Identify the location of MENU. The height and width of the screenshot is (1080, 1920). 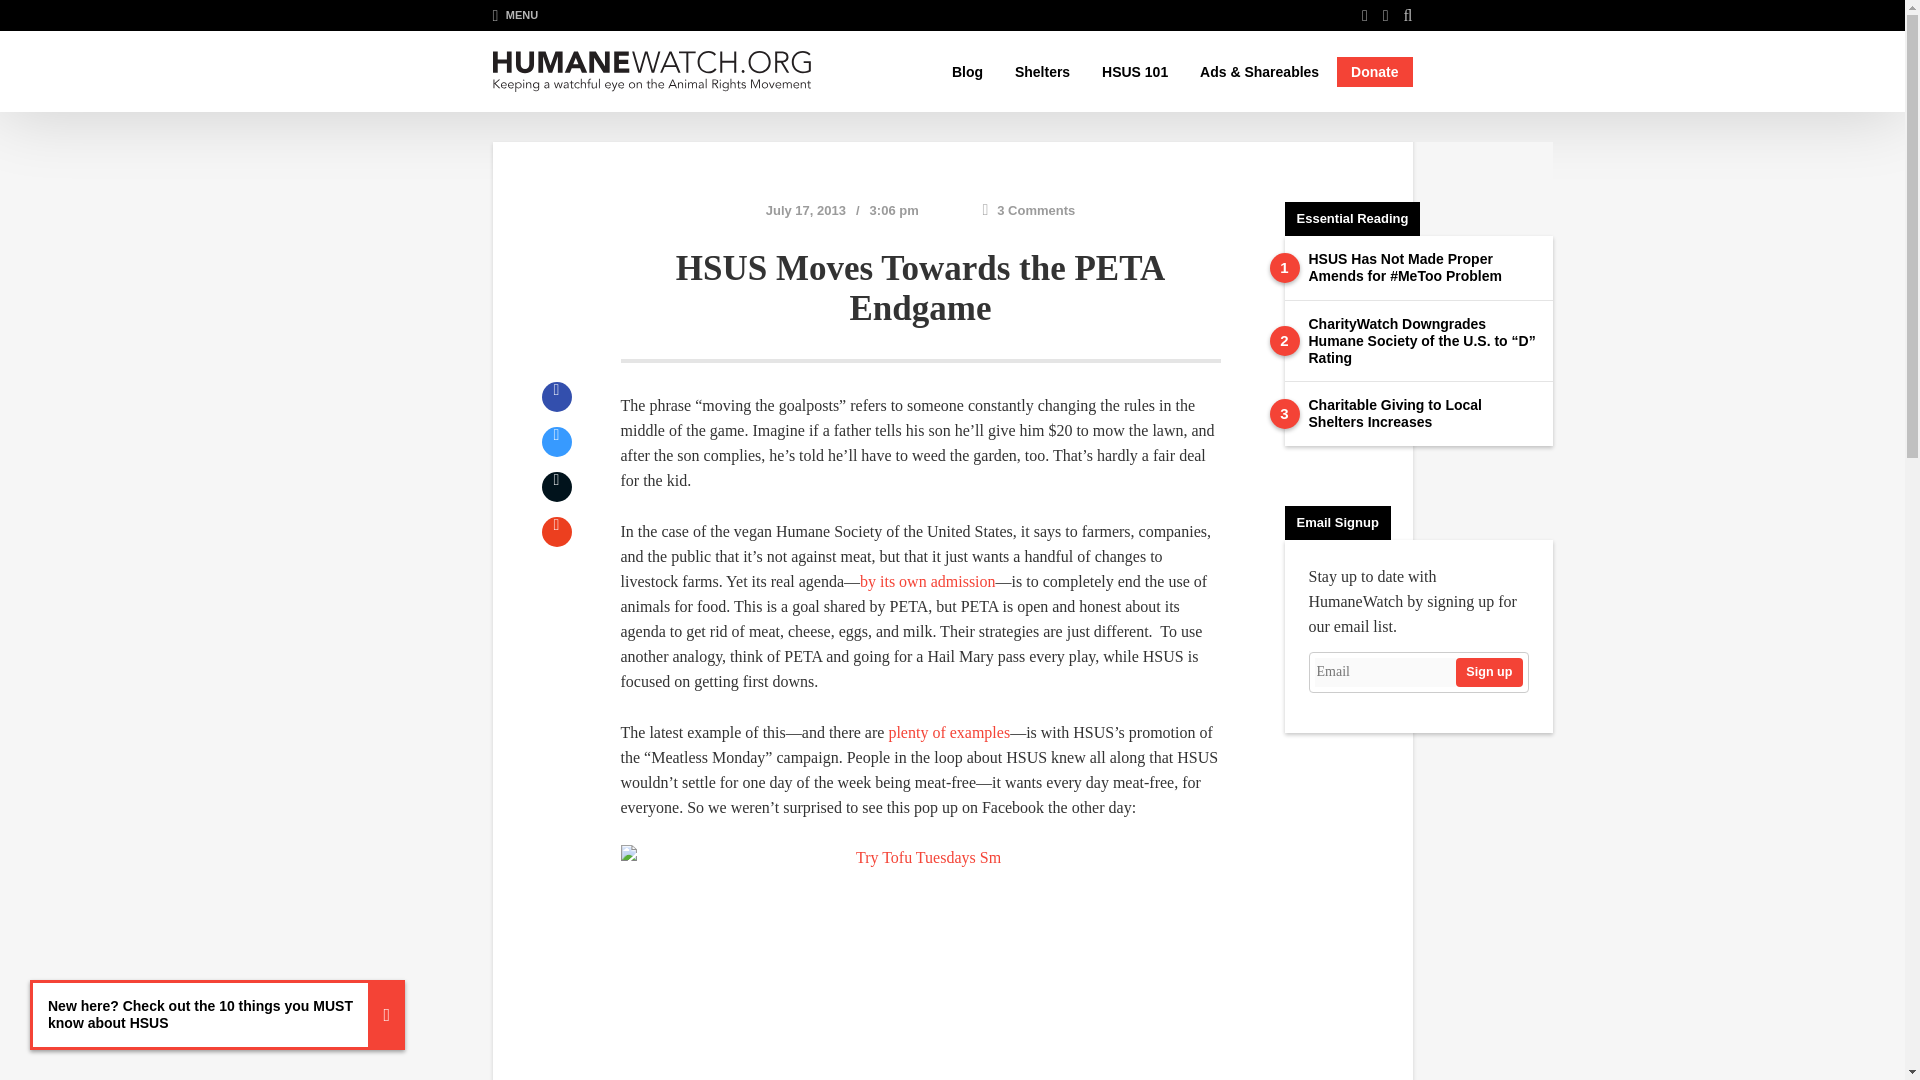
(514, 15).